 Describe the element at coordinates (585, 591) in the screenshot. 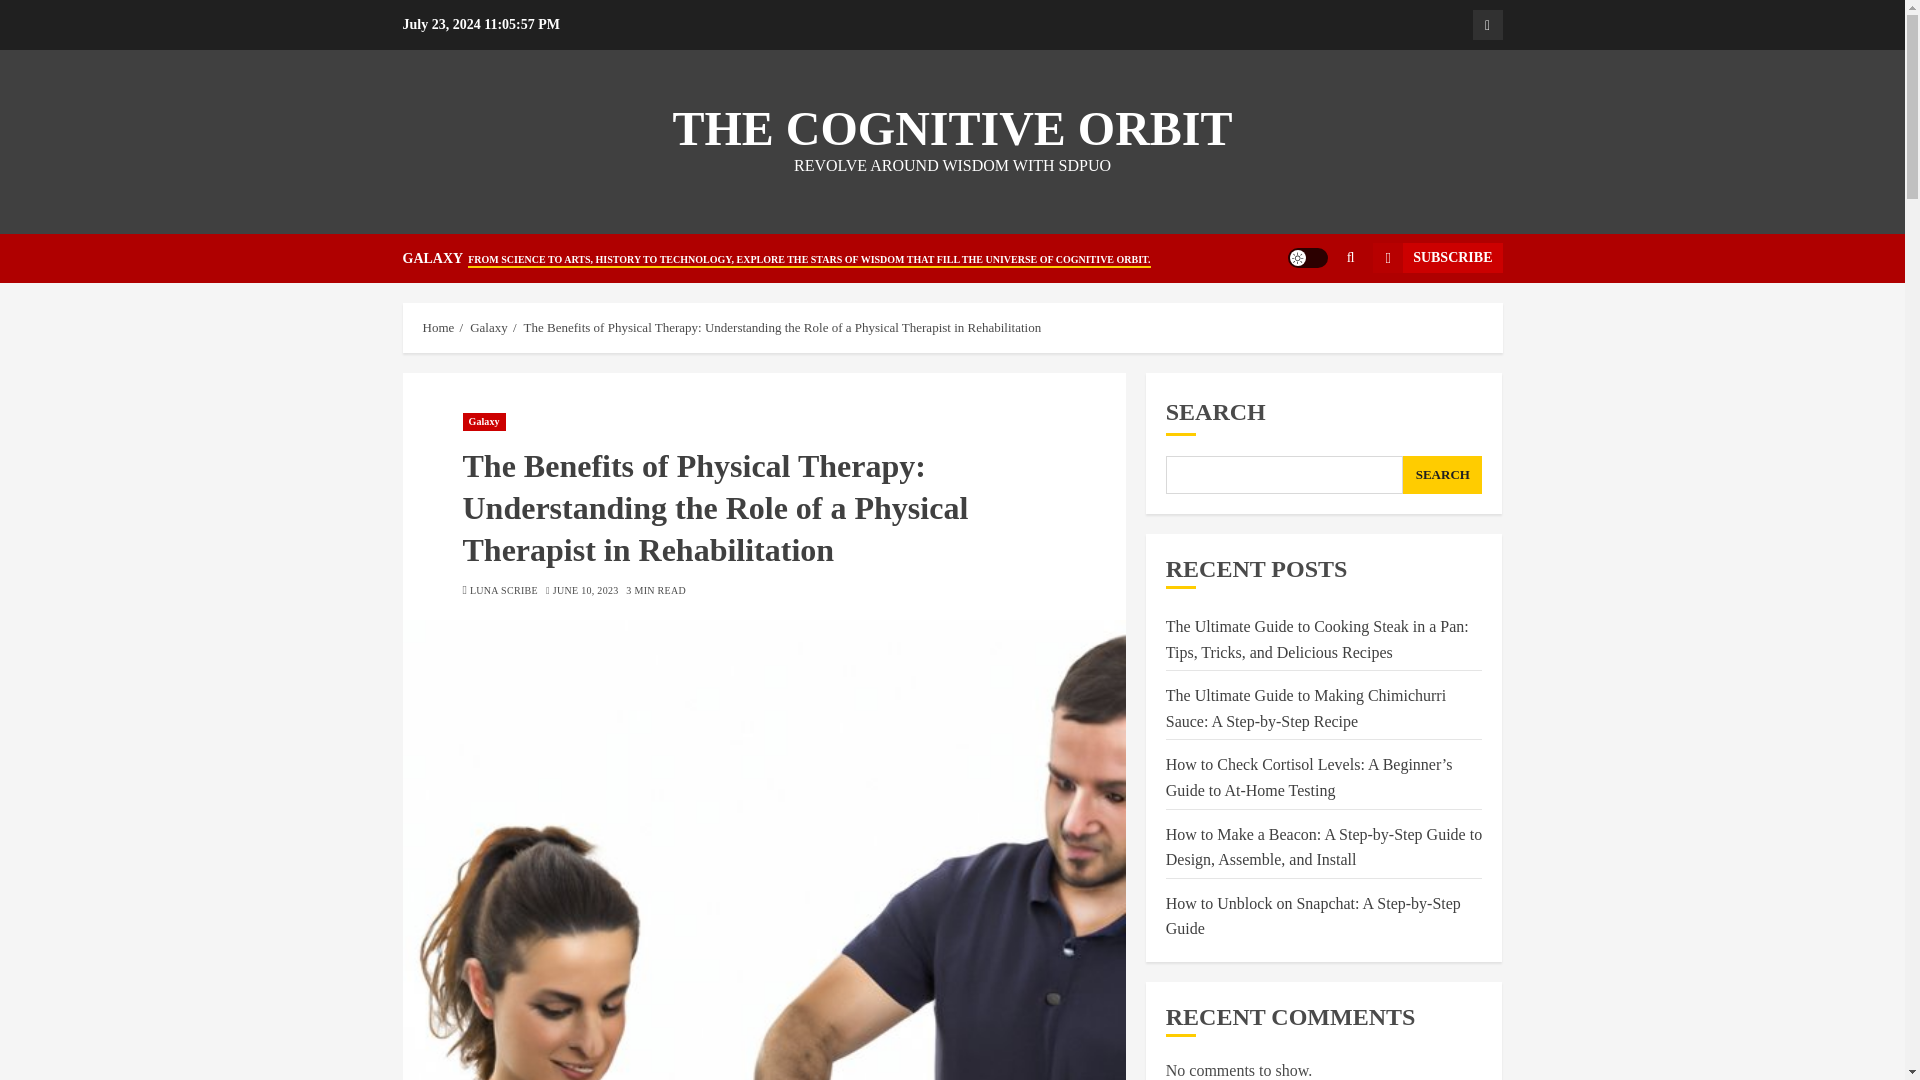

I see `JUNE 10, 2023` at that location.